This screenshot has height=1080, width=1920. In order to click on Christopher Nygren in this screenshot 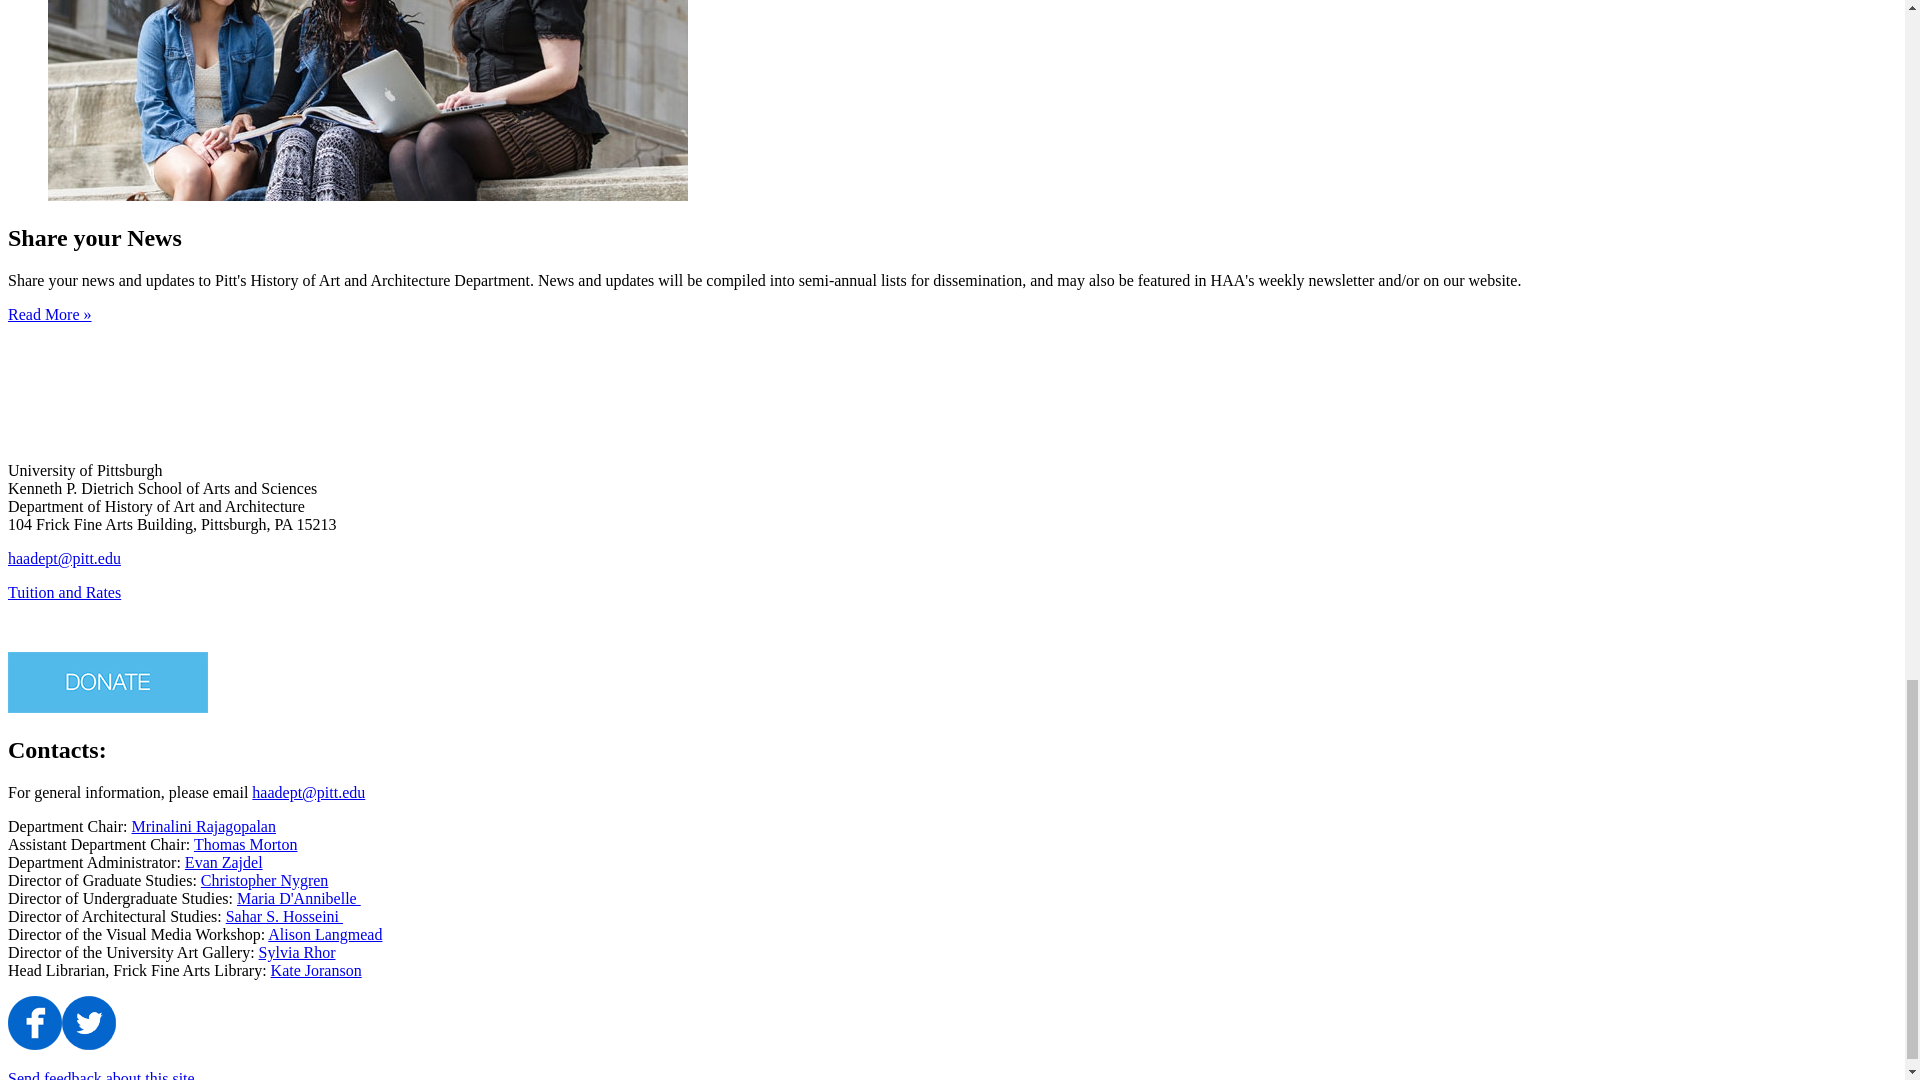, I will do `click(264, 880)`.